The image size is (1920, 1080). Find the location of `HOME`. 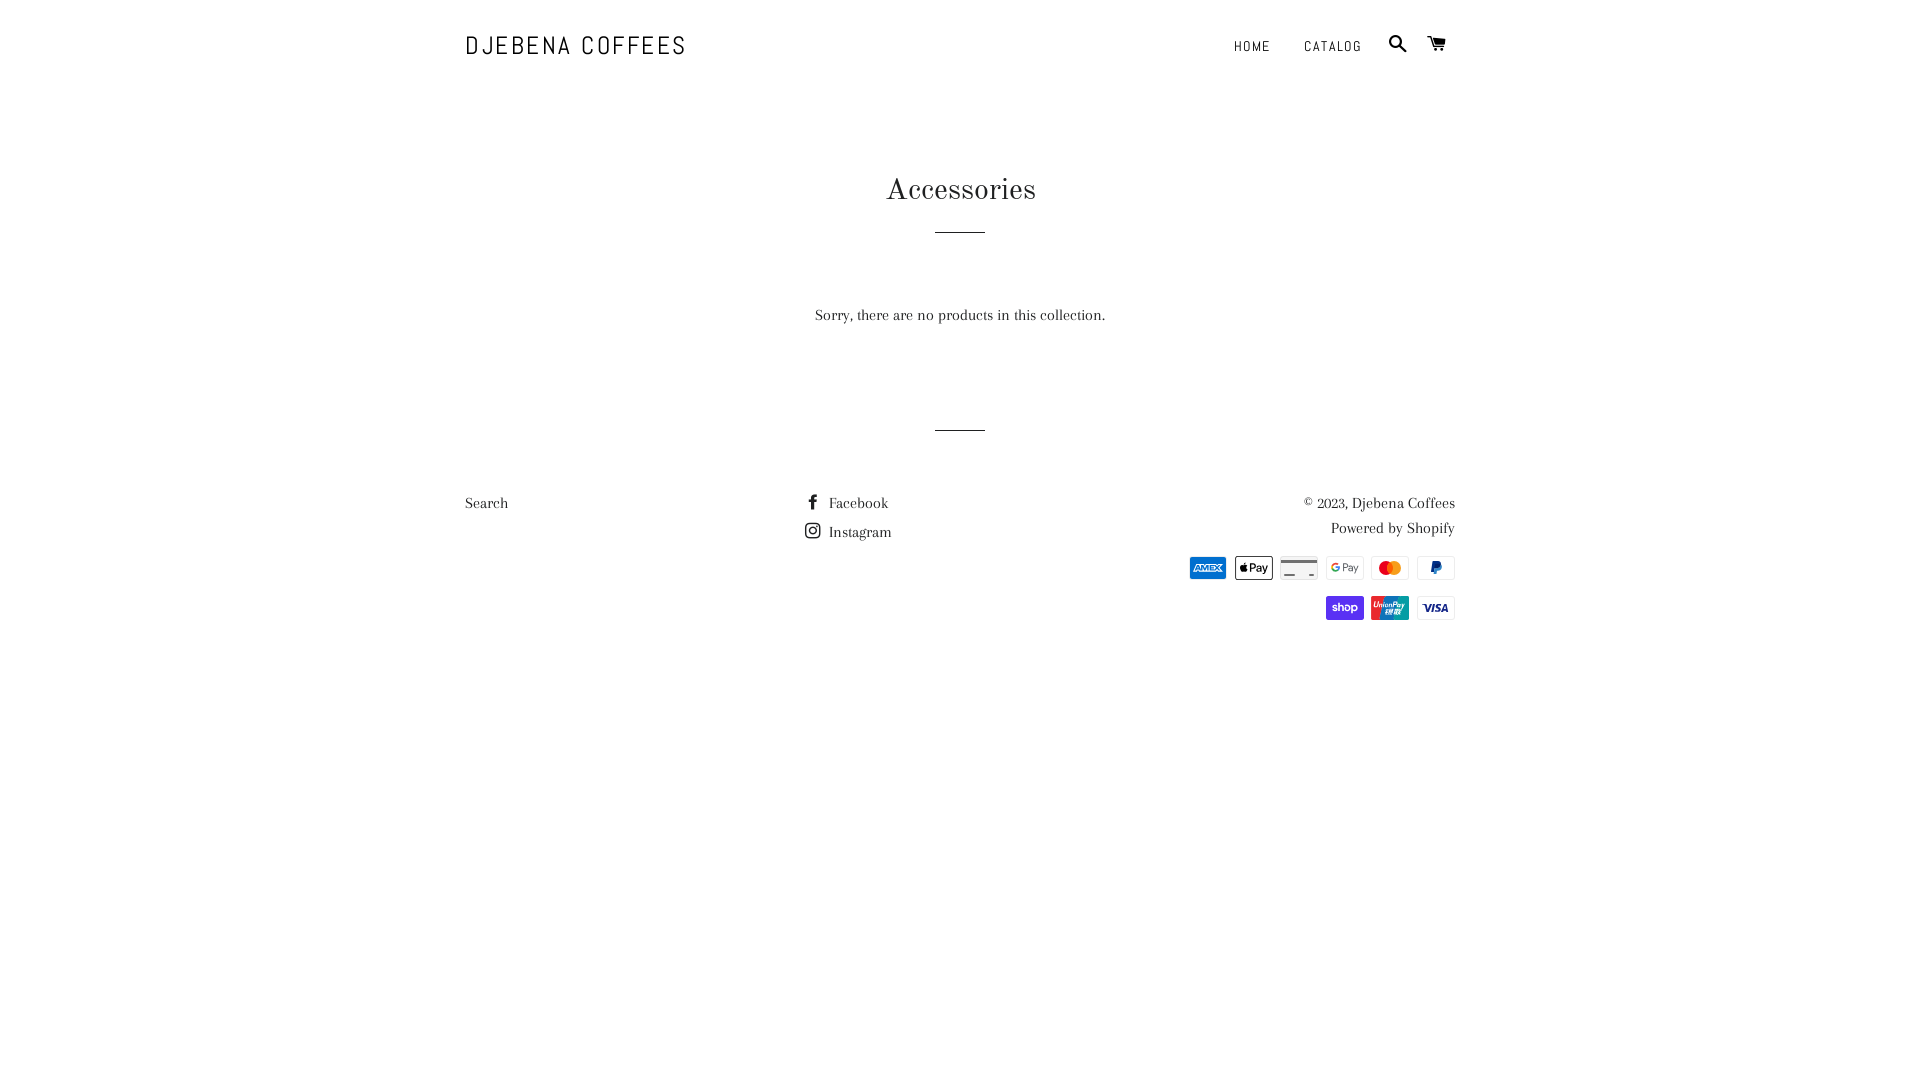

HOME is located at coordinates (1252, 47).